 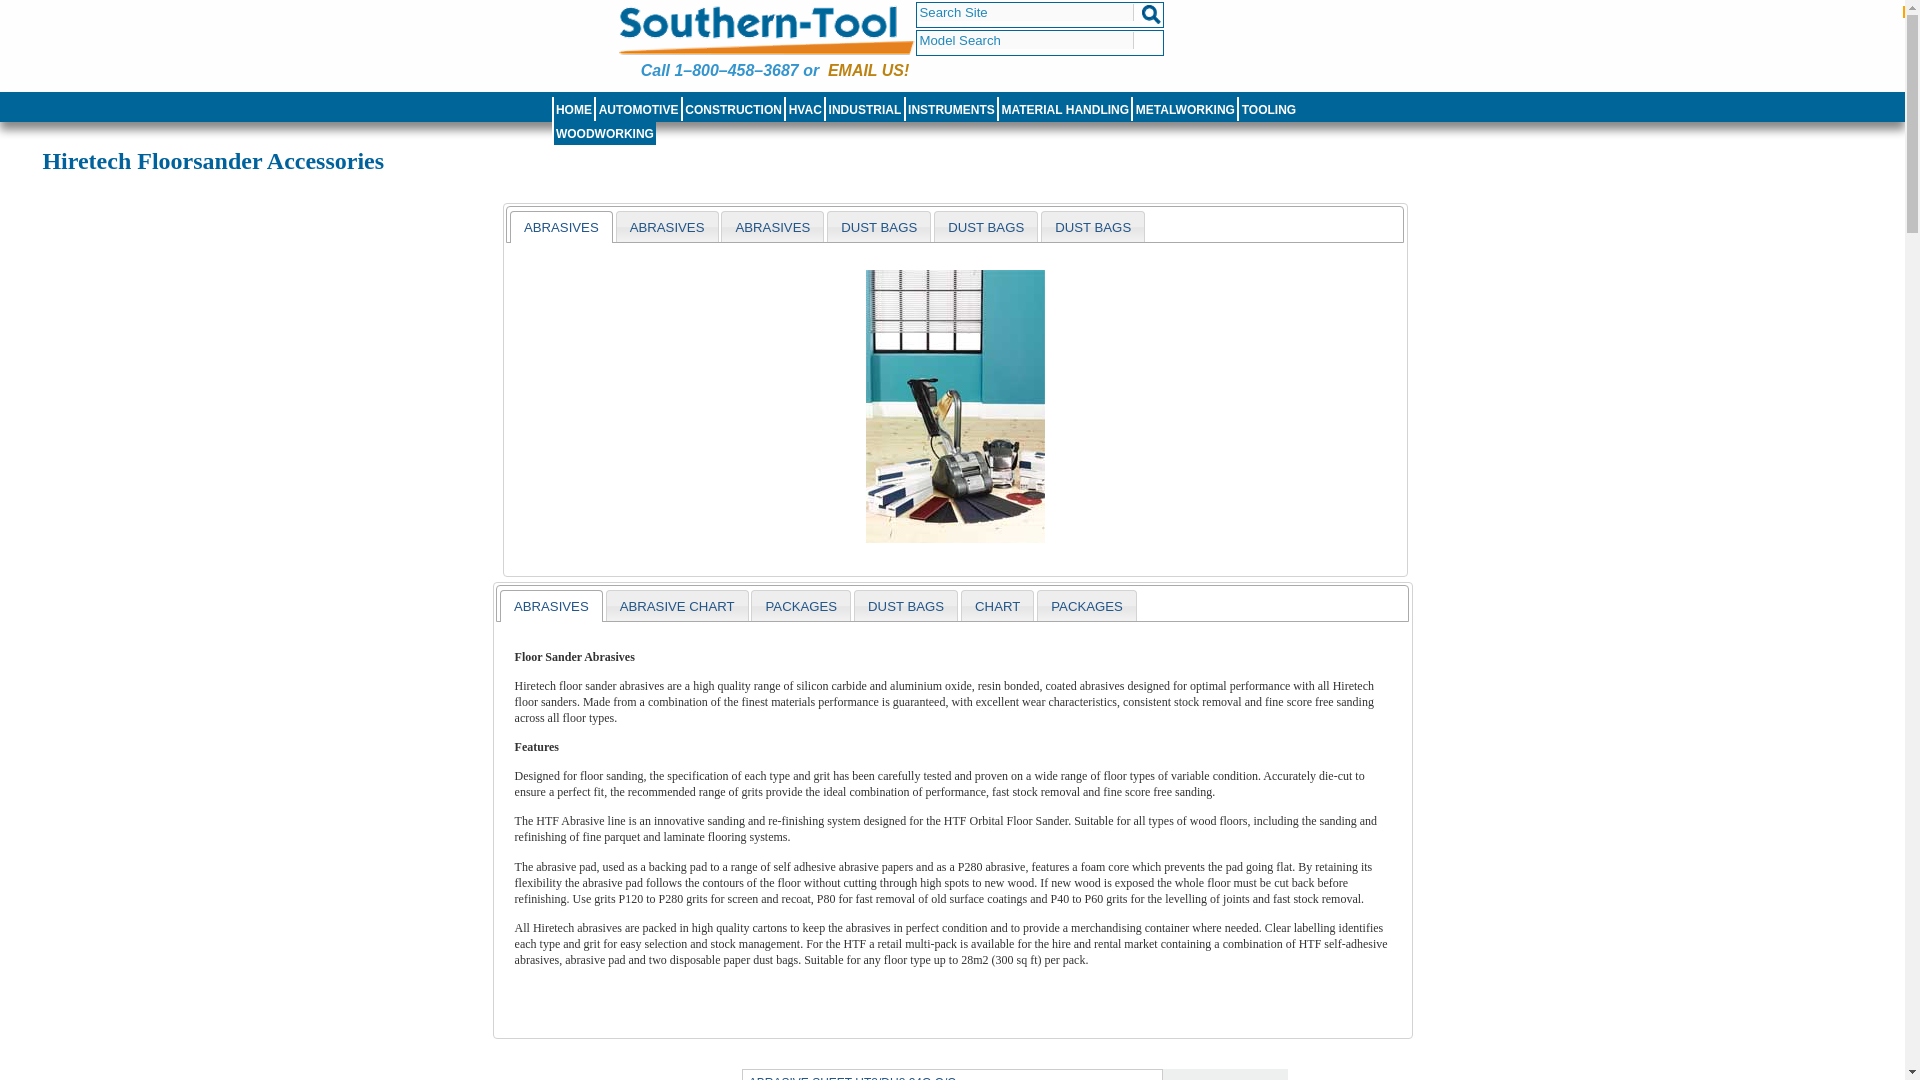 I want to click on CONSTRUCTION, so click(x=733, y=110).